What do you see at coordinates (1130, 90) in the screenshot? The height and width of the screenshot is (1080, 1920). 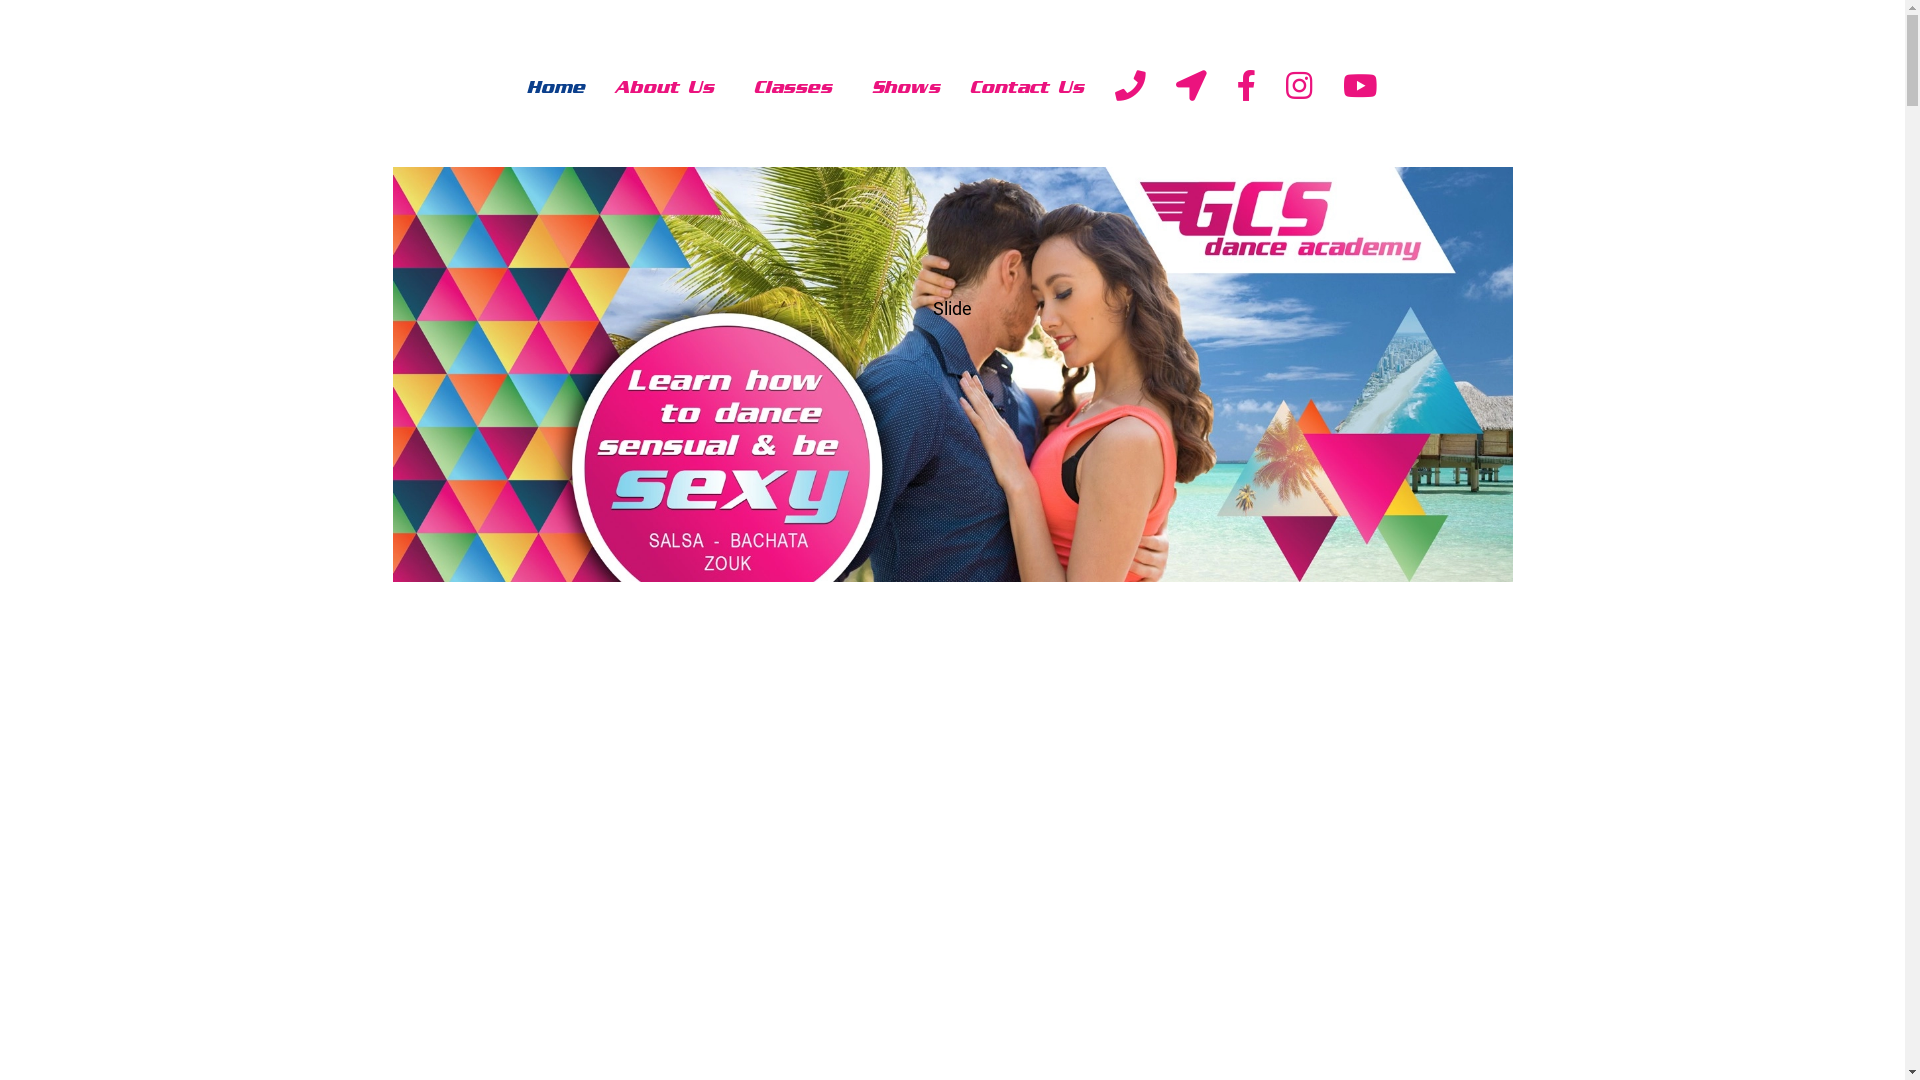 I see `0450072572` at bounding box center [1130, 90].